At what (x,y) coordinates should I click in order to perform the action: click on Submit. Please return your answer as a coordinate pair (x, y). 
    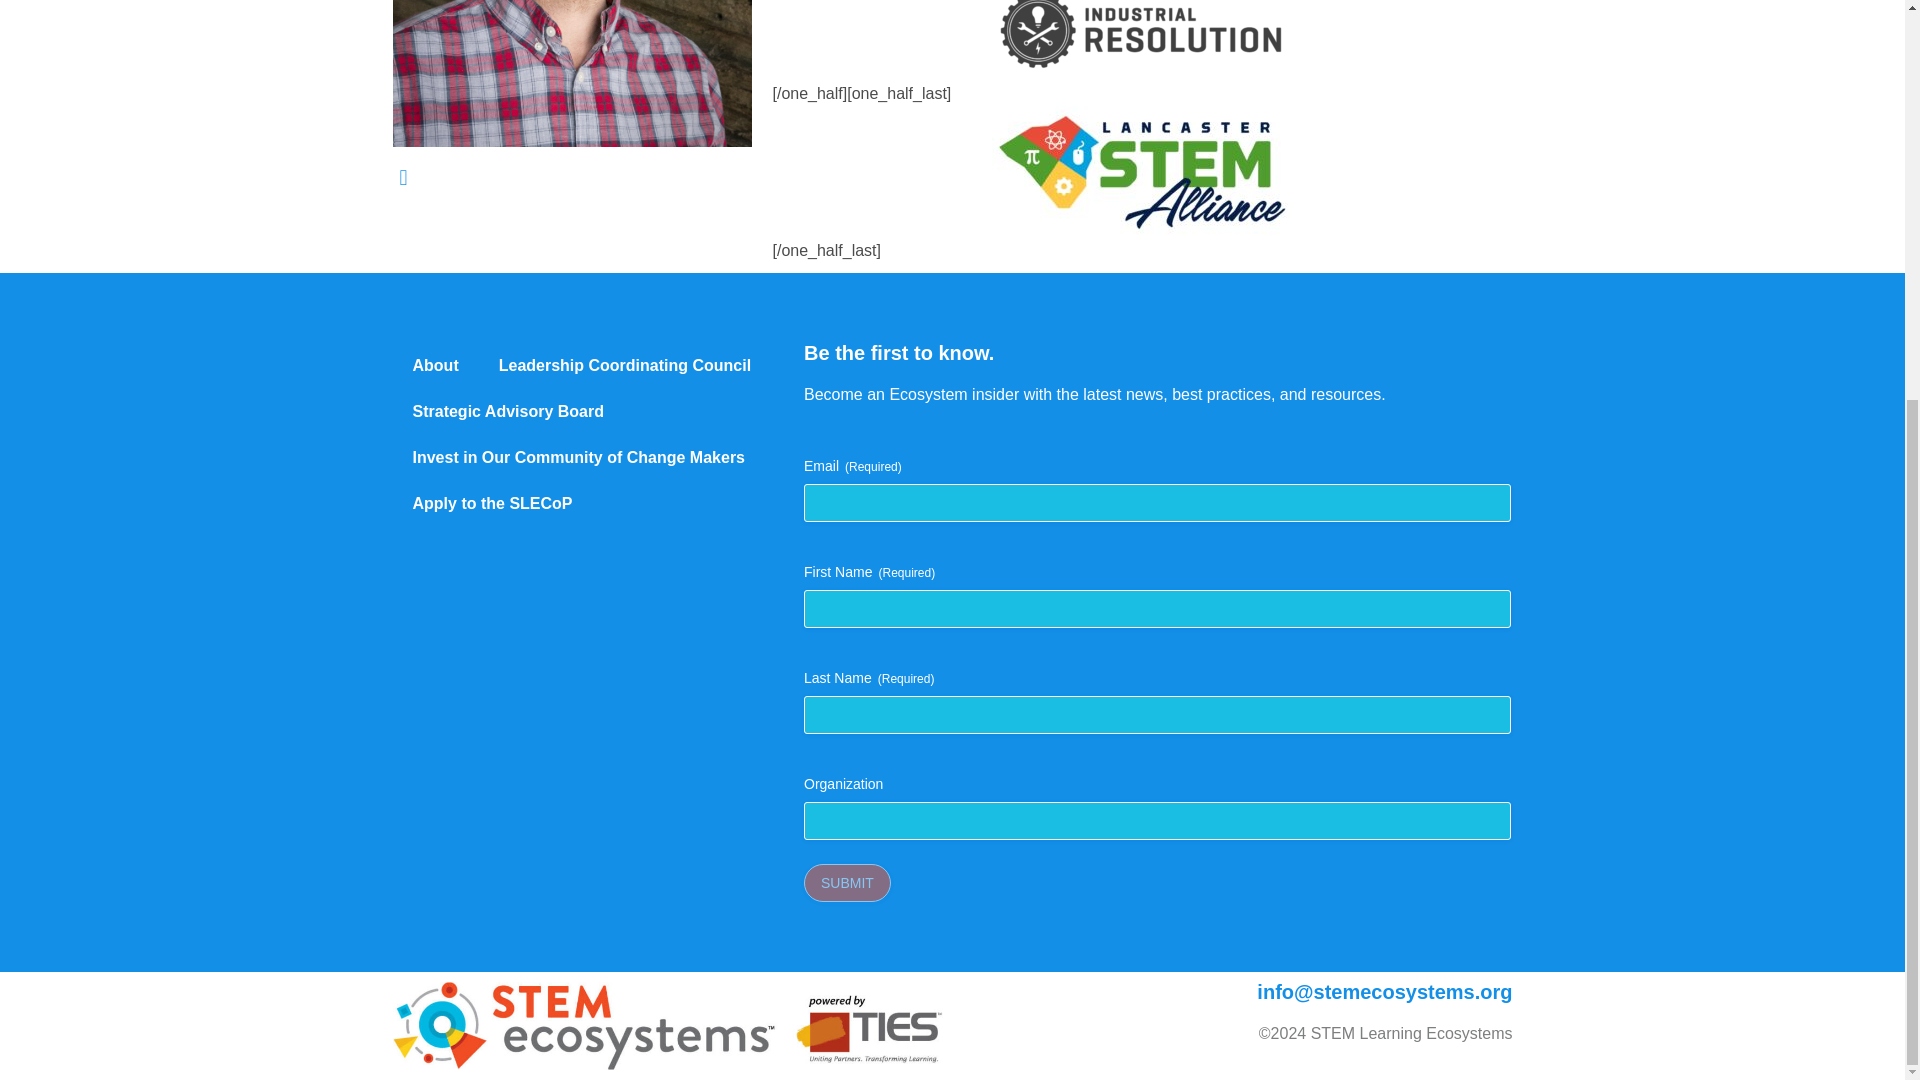
    Looking at the image, I should click on (847, 882).